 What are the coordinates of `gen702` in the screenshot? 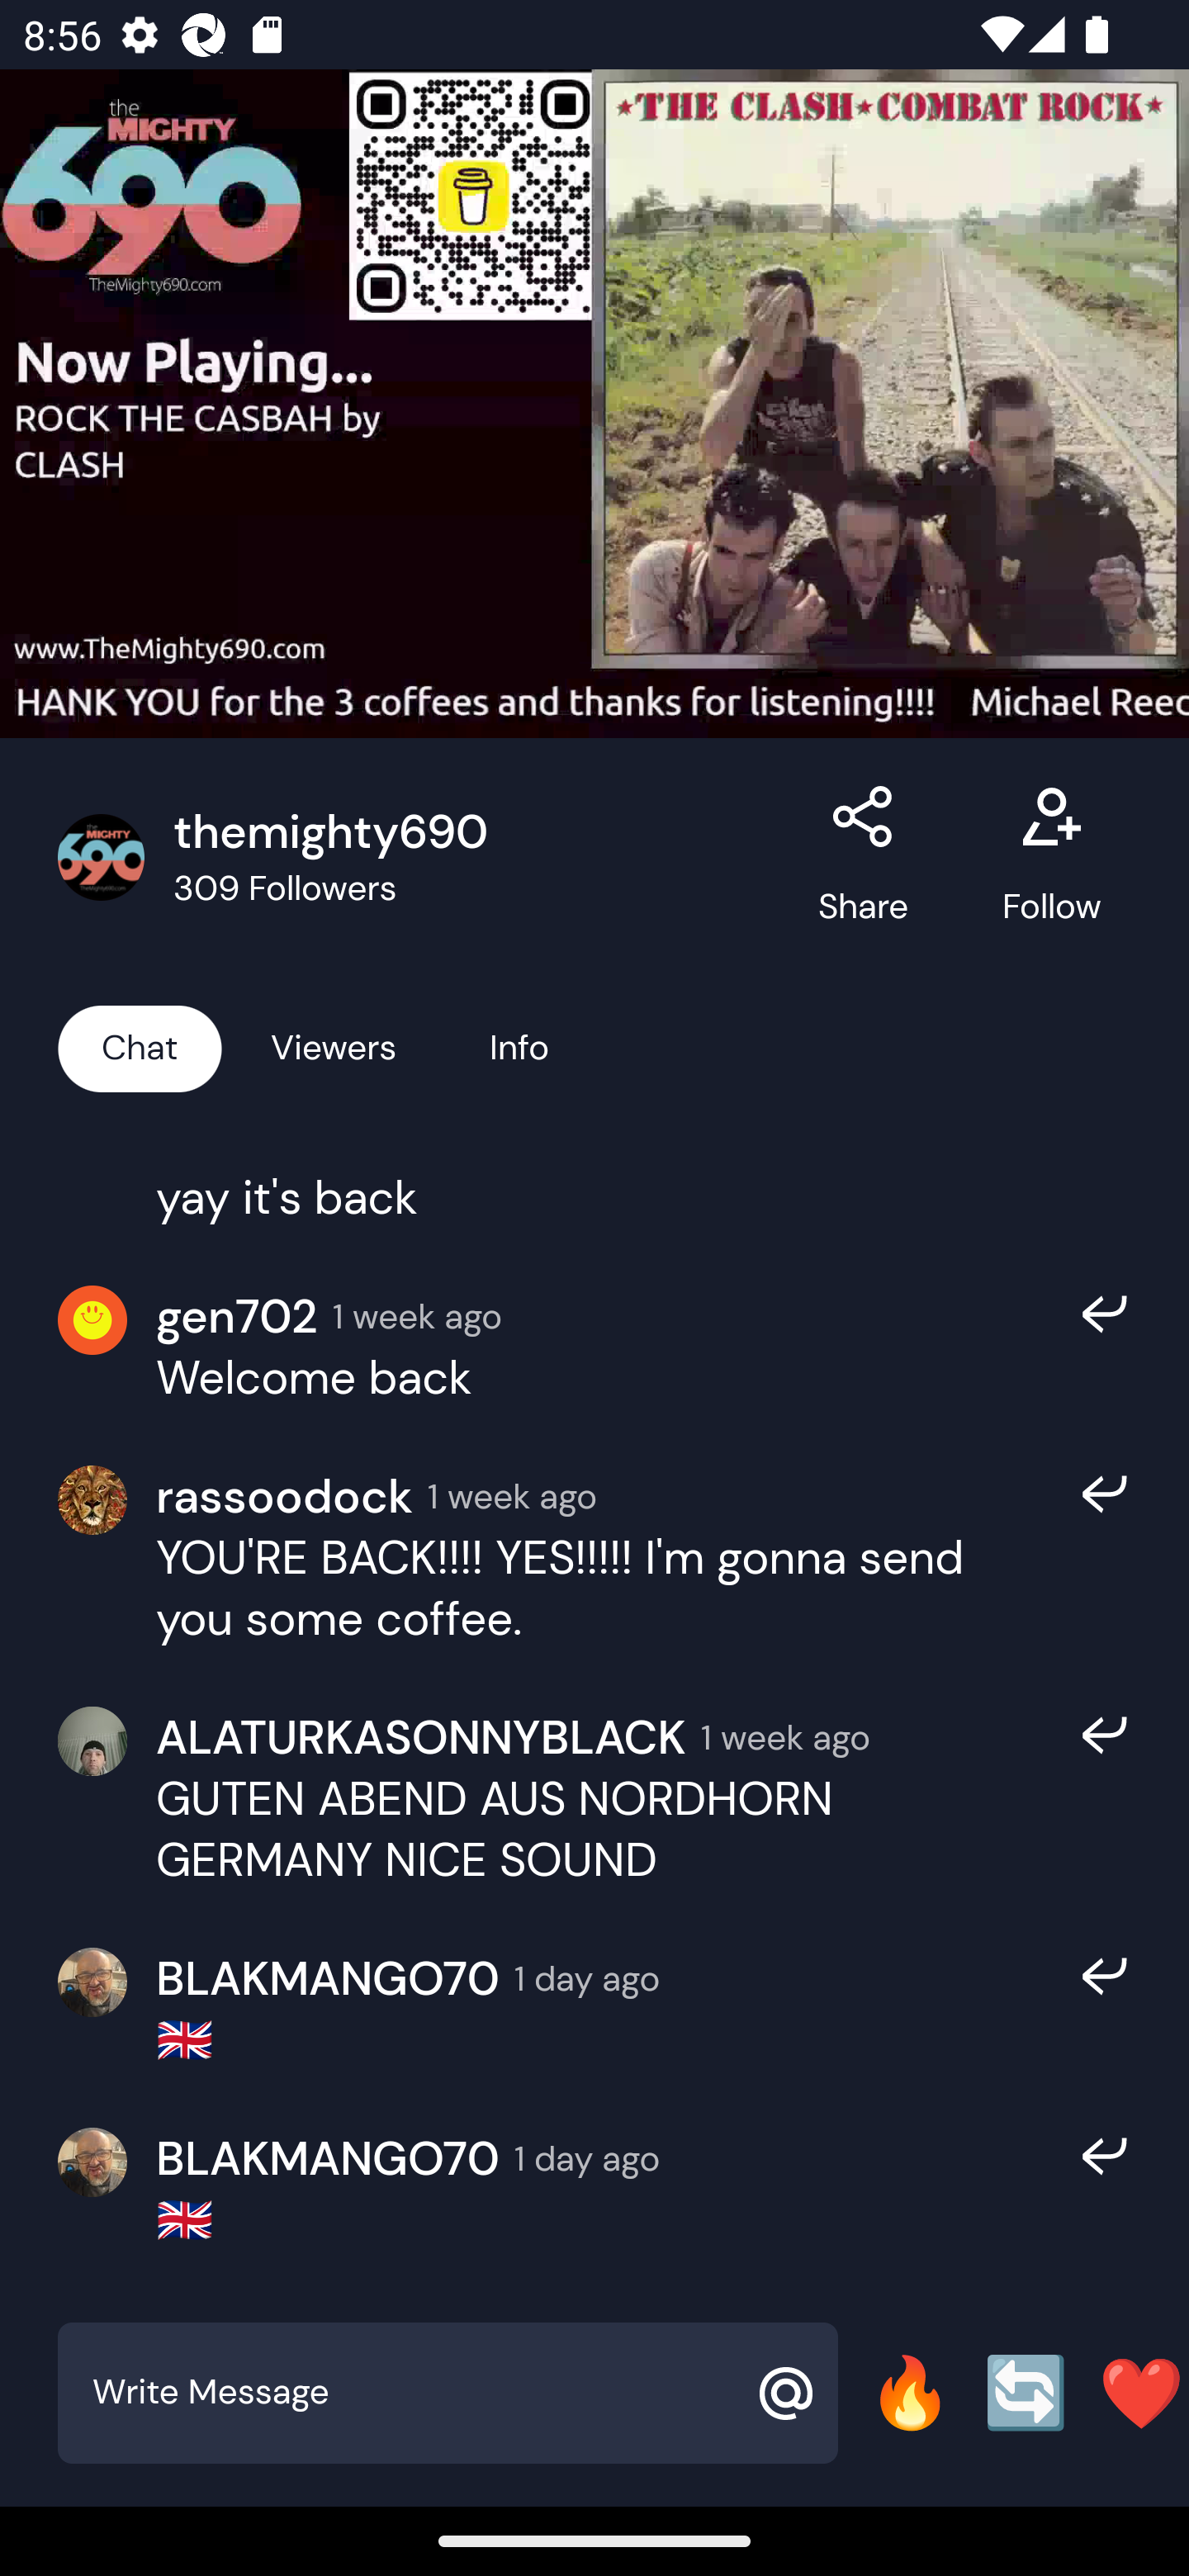 It's located at (236, 1316).